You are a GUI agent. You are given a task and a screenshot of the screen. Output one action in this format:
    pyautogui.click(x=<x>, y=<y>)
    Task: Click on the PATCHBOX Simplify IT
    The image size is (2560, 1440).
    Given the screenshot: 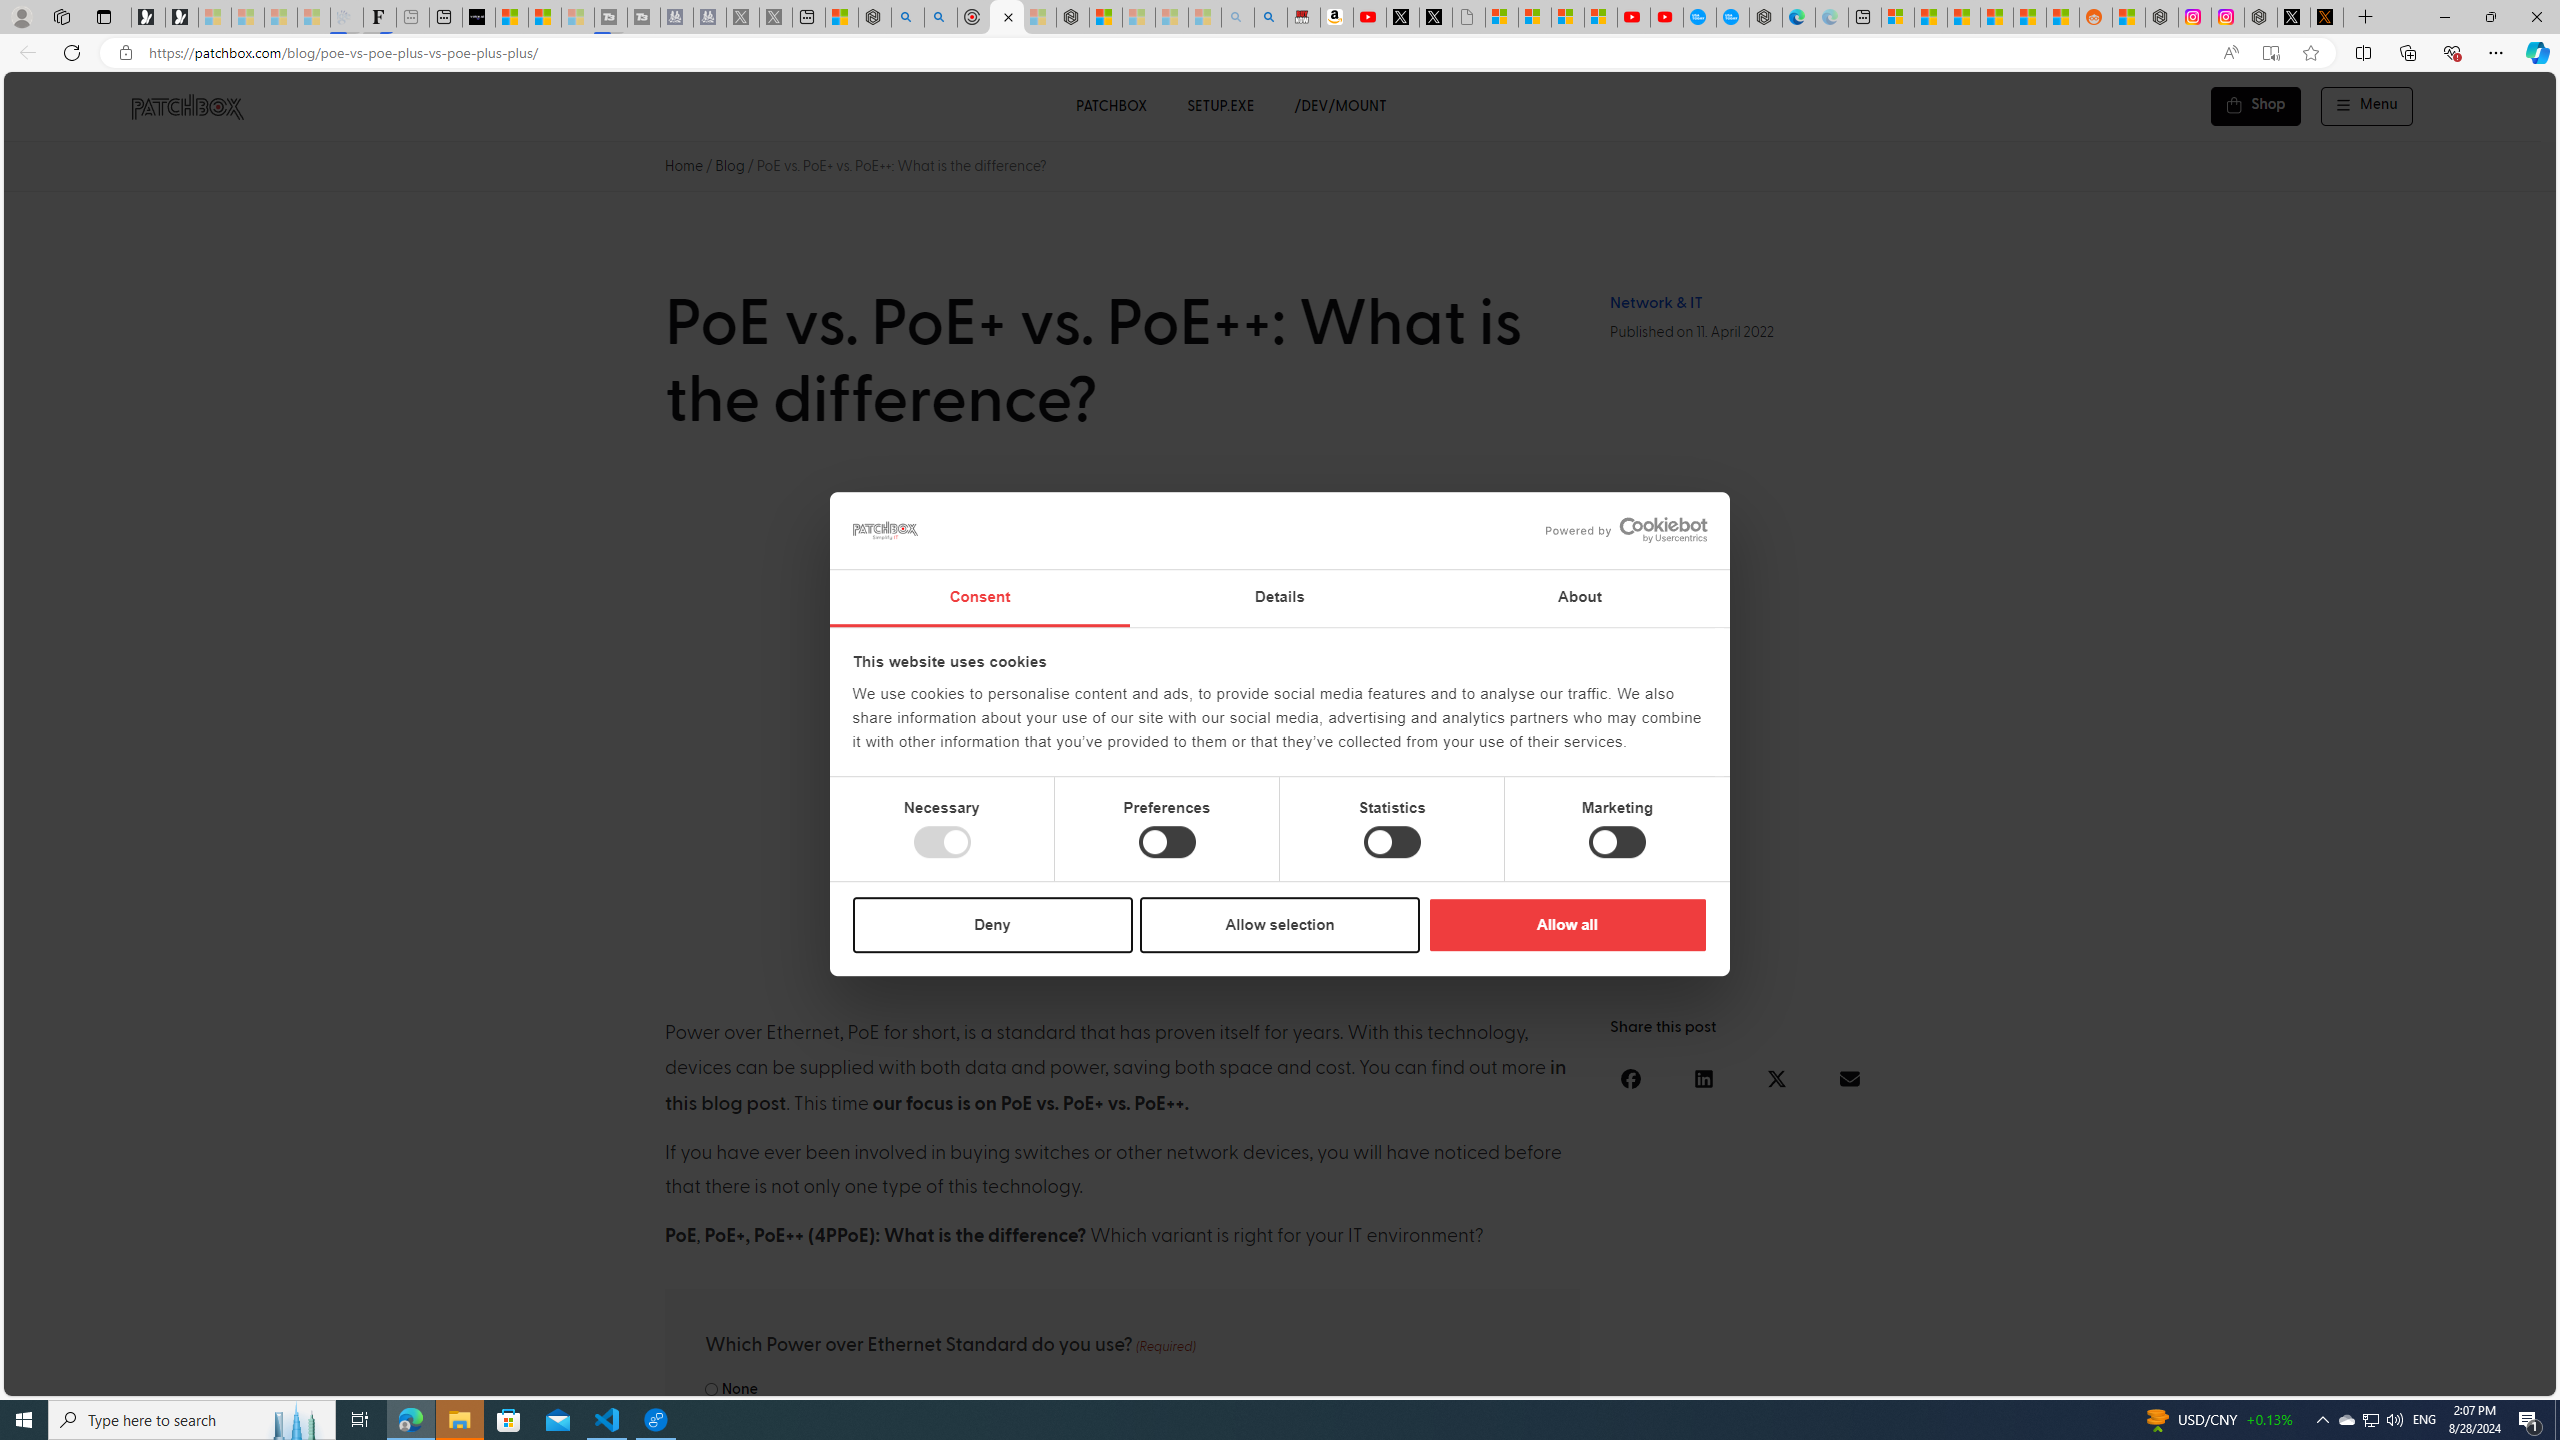 What is the action you would take?
    pyautogui.click(x=200, y=106)
    